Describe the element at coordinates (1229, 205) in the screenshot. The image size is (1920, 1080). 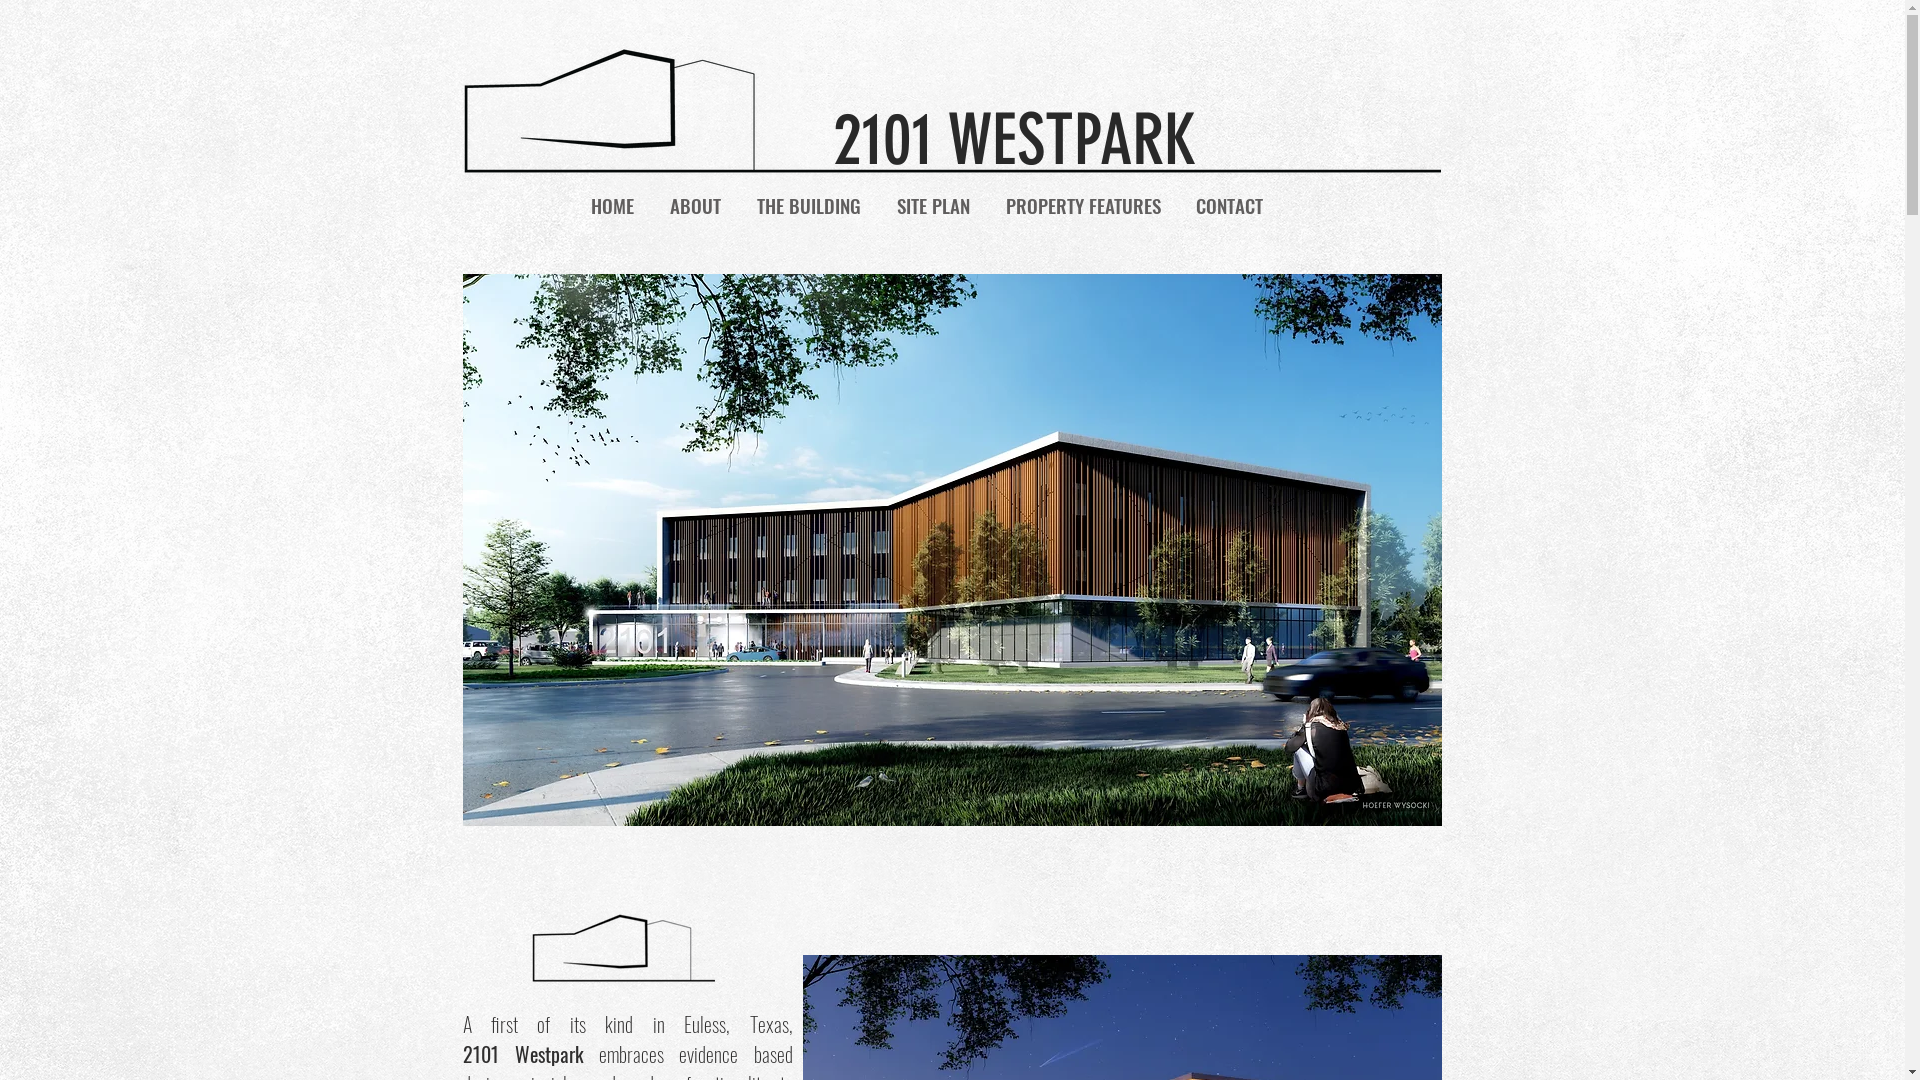
I see `CONTACT` at that location.